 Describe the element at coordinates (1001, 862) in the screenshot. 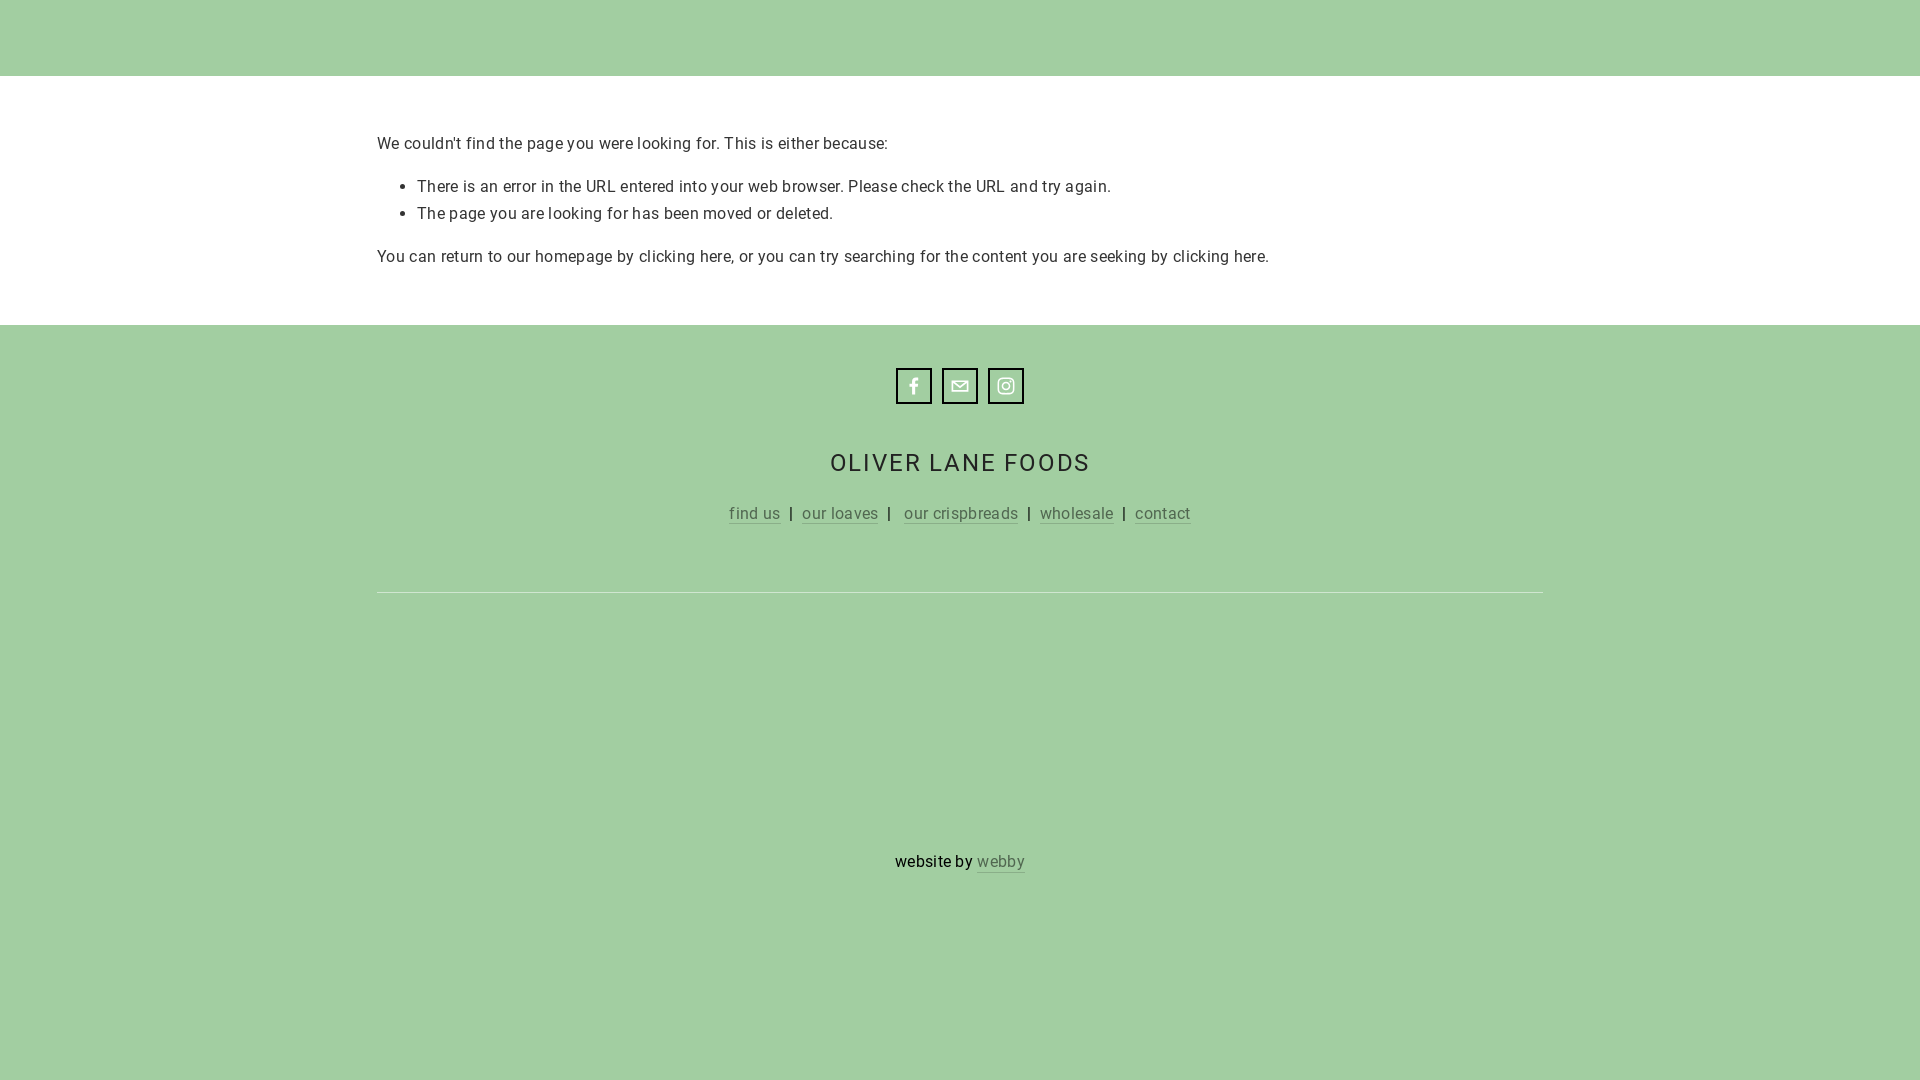

I see `webby` at that location.